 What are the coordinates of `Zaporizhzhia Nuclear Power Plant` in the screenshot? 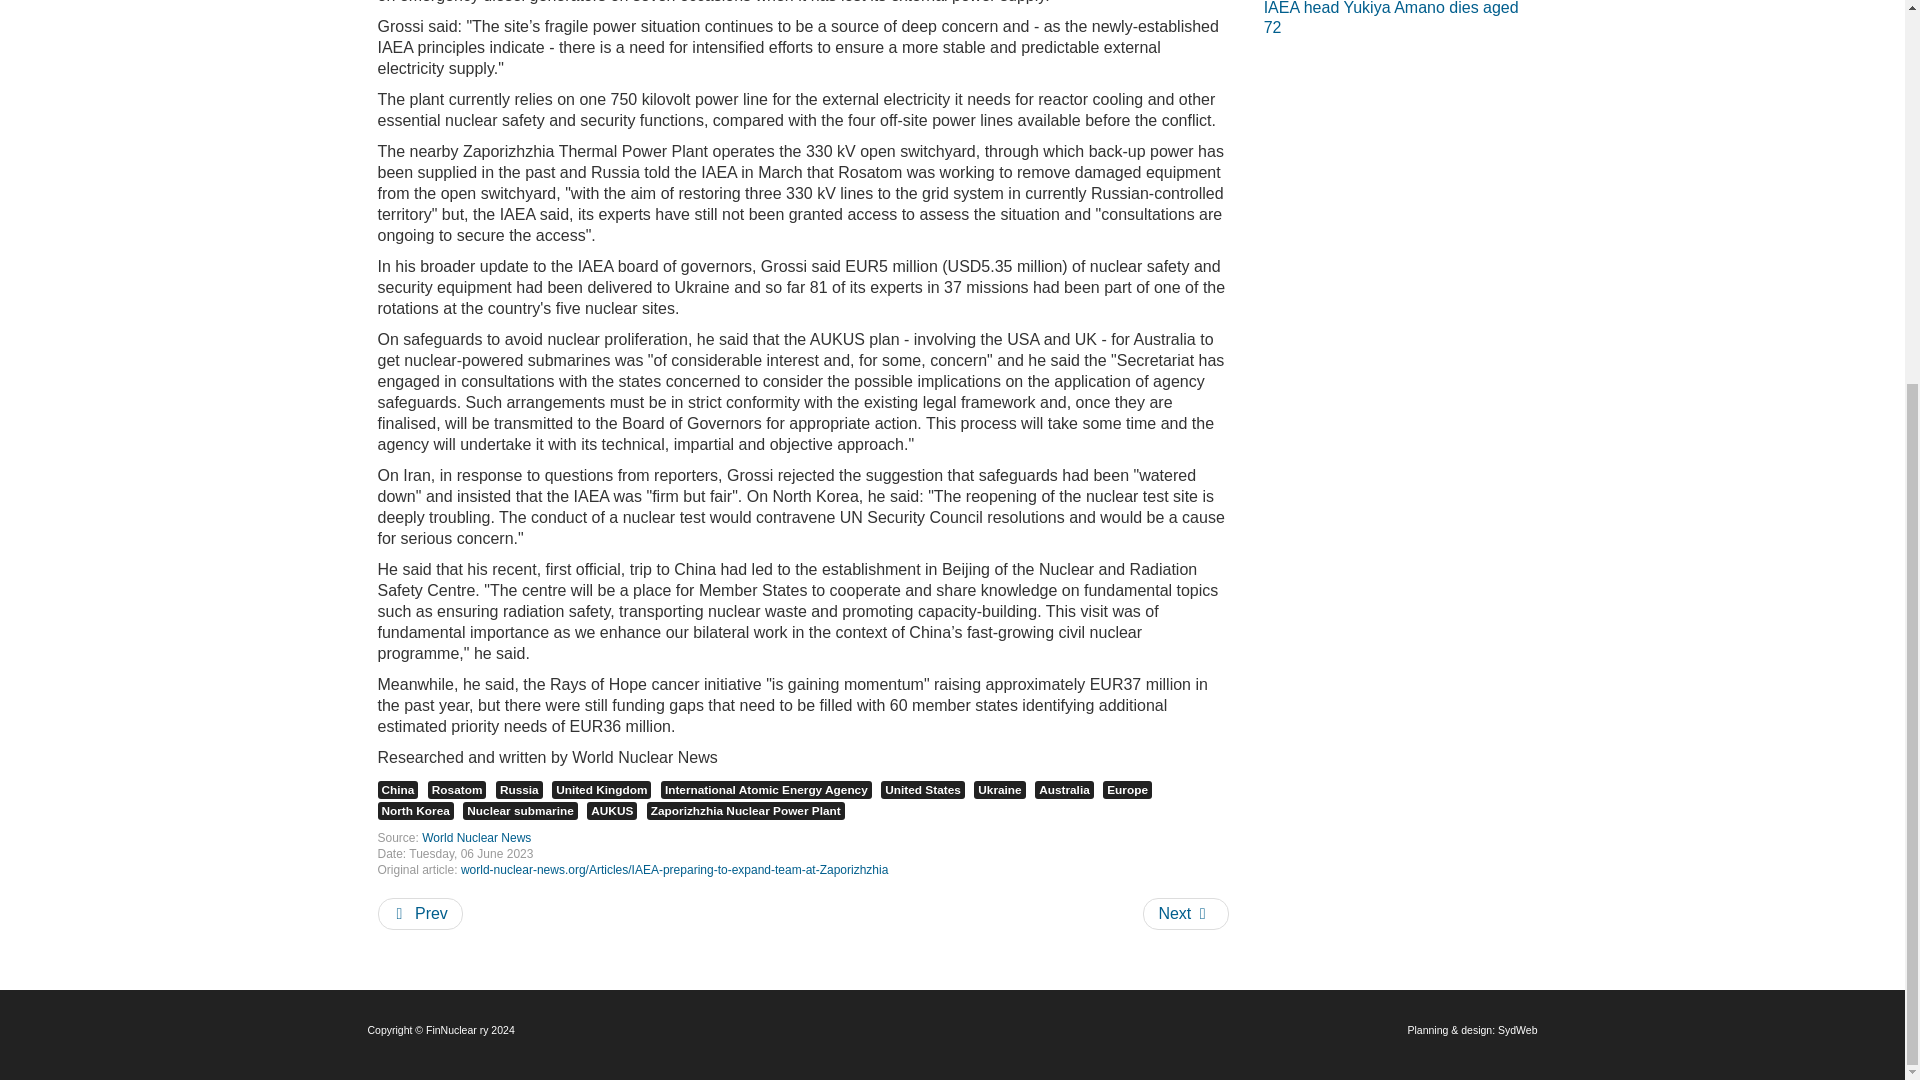 It's located at (746, 810).